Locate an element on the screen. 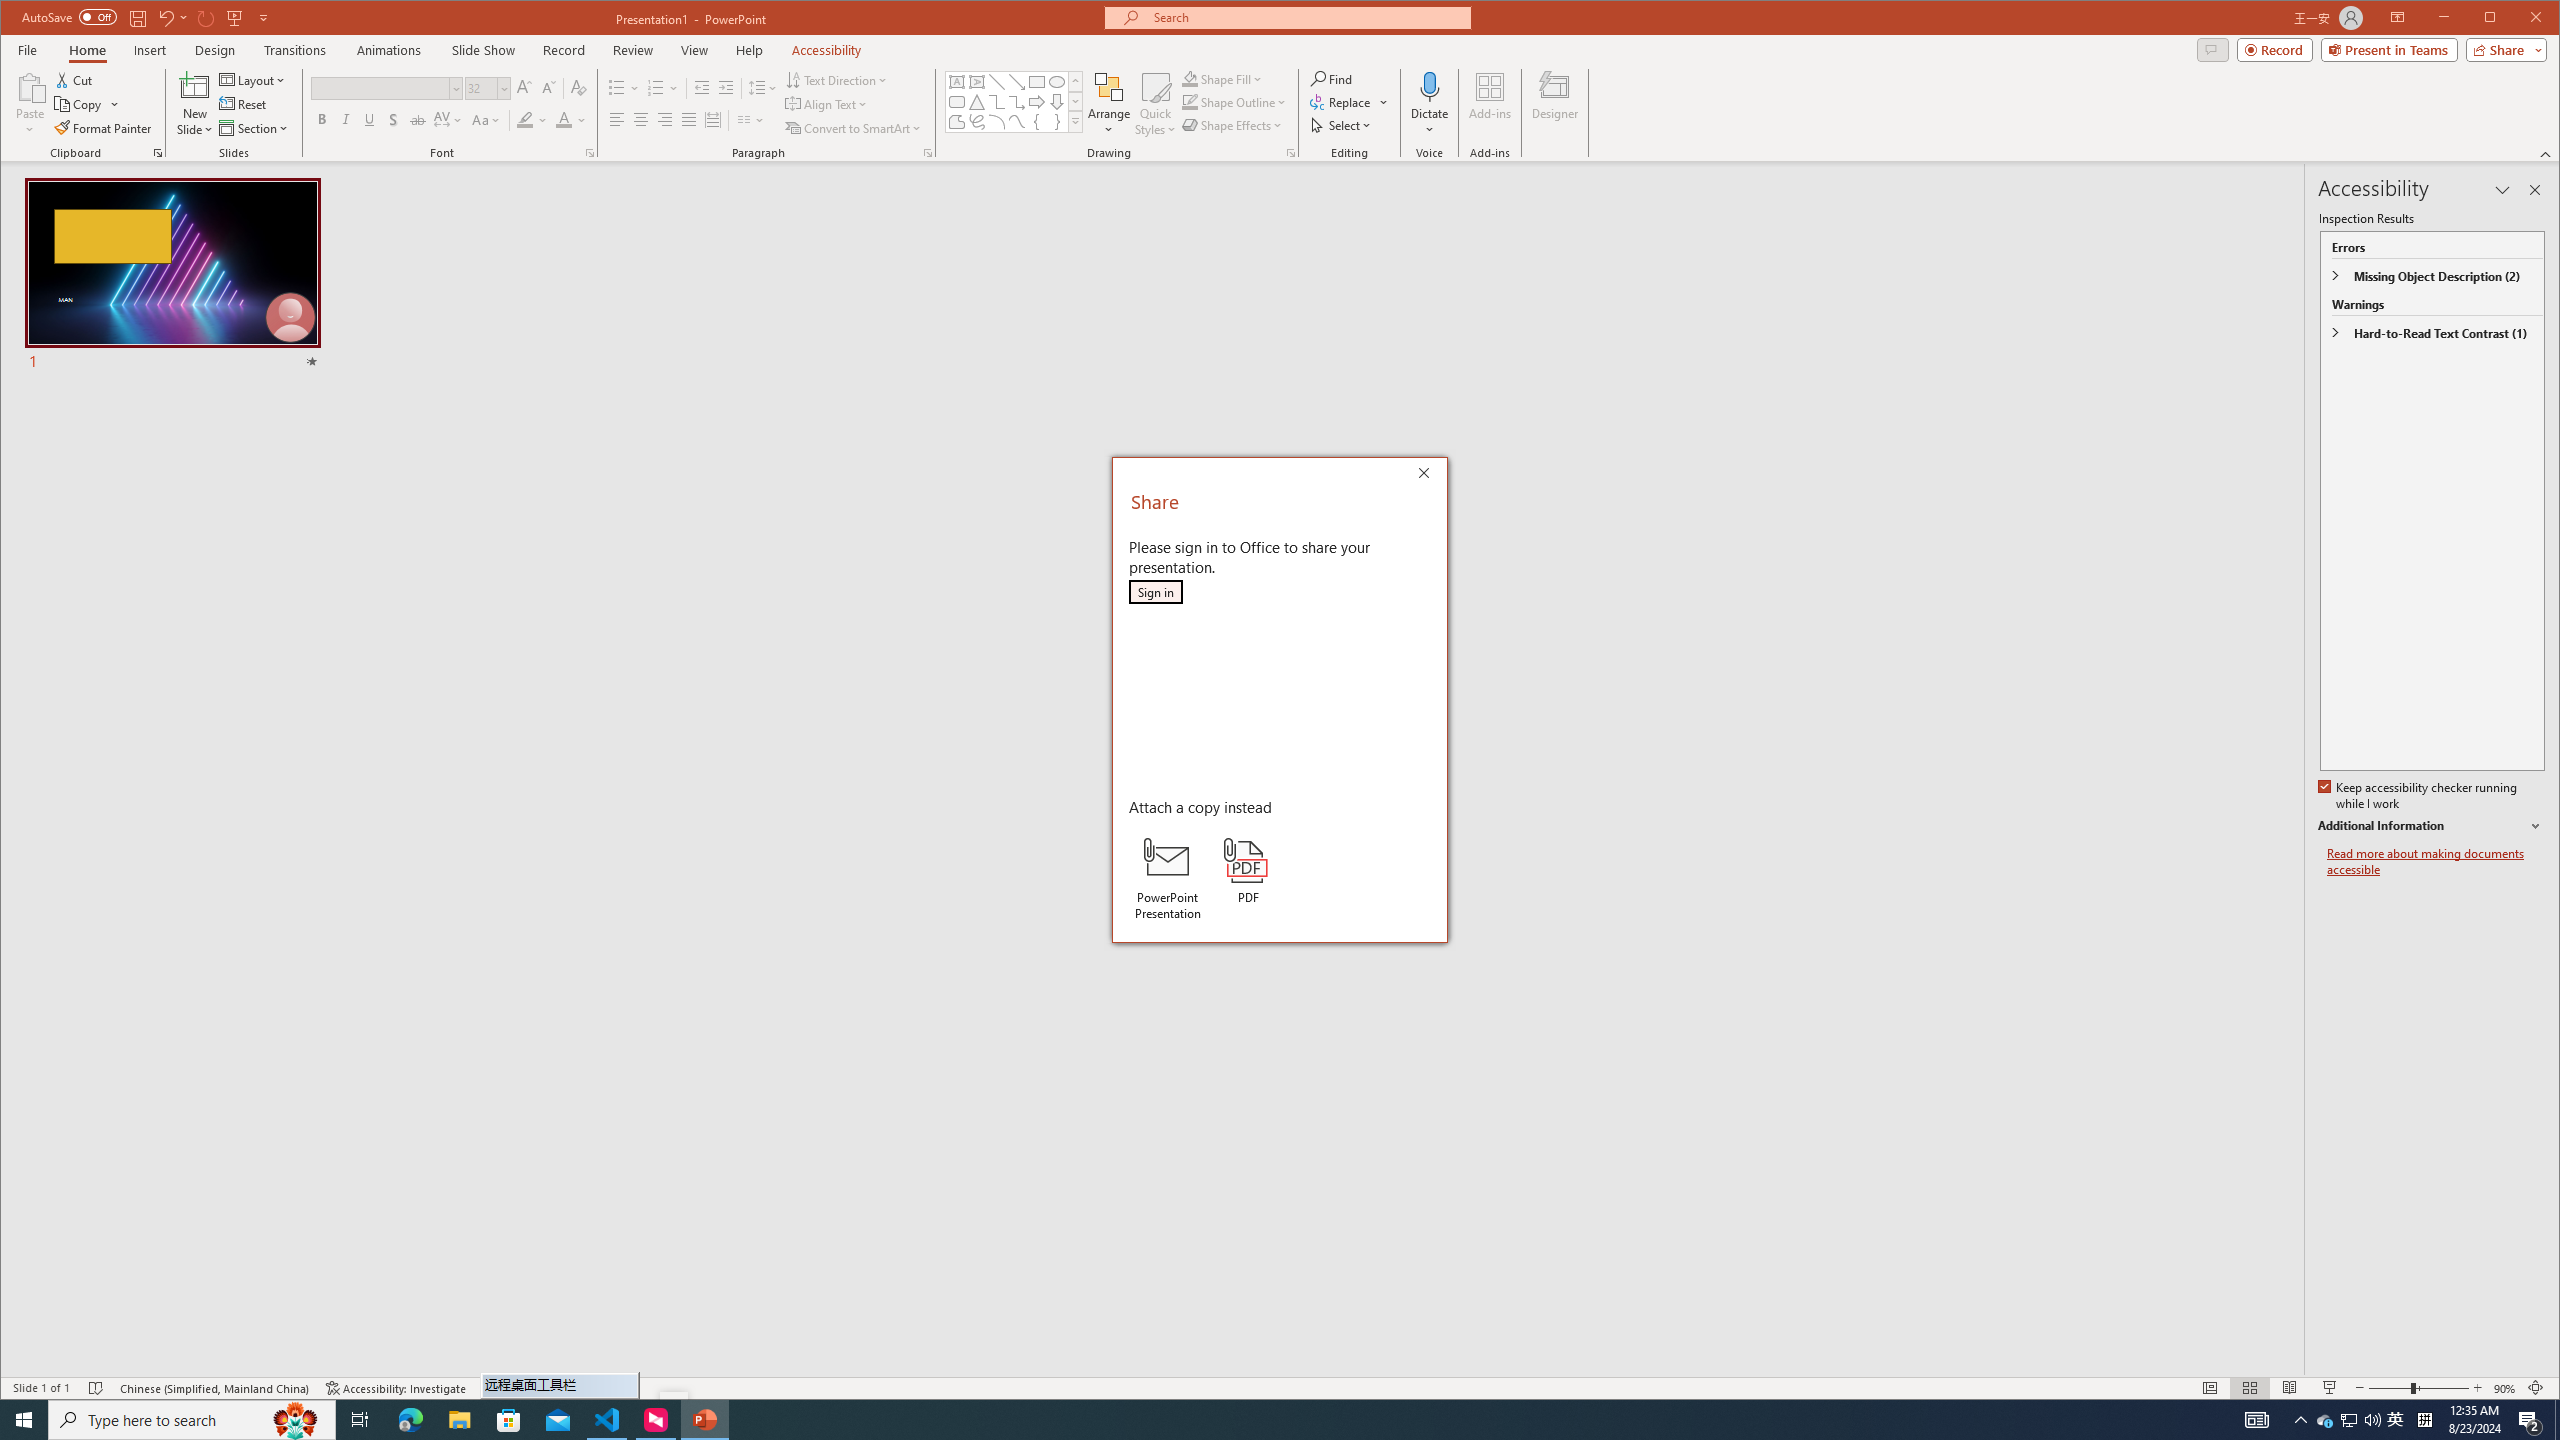  Clear Formatting is located at coordinates (578, 88).